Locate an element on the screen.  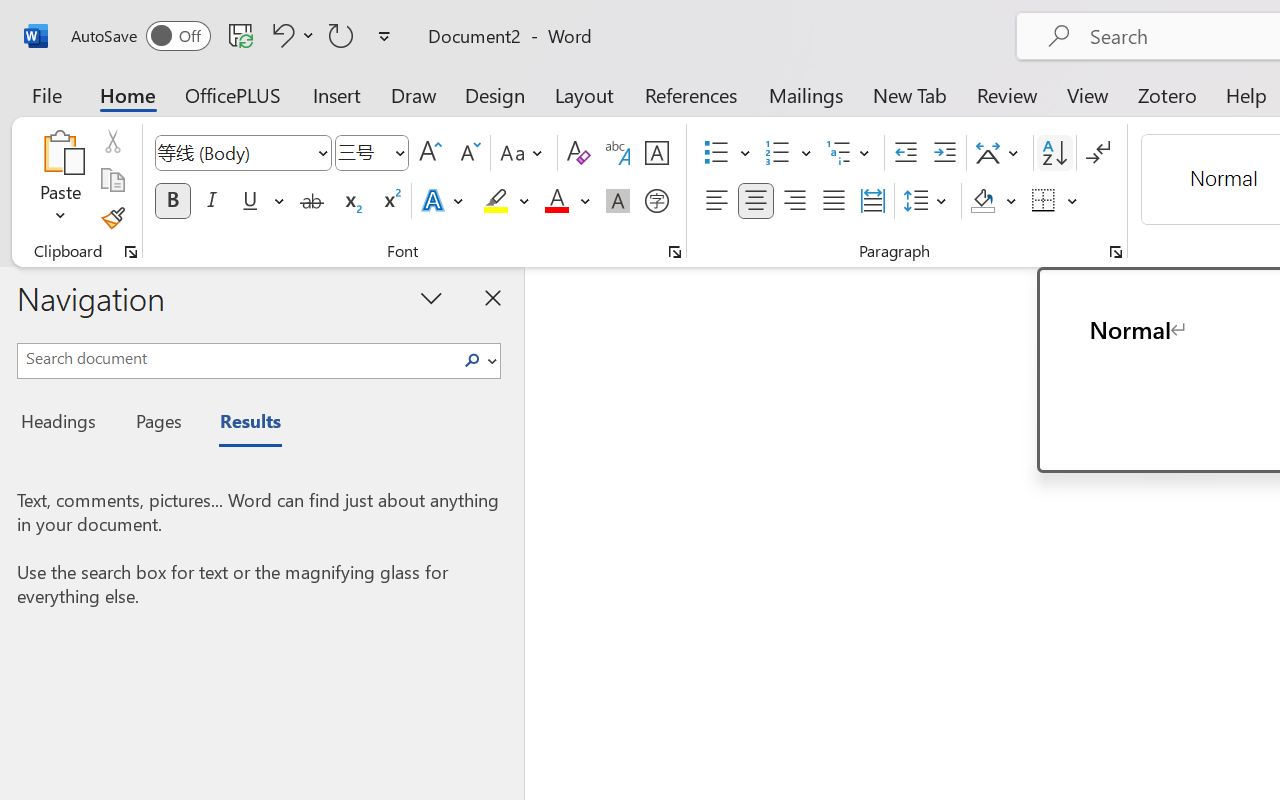
Copy is located at coordinates (112, 180).